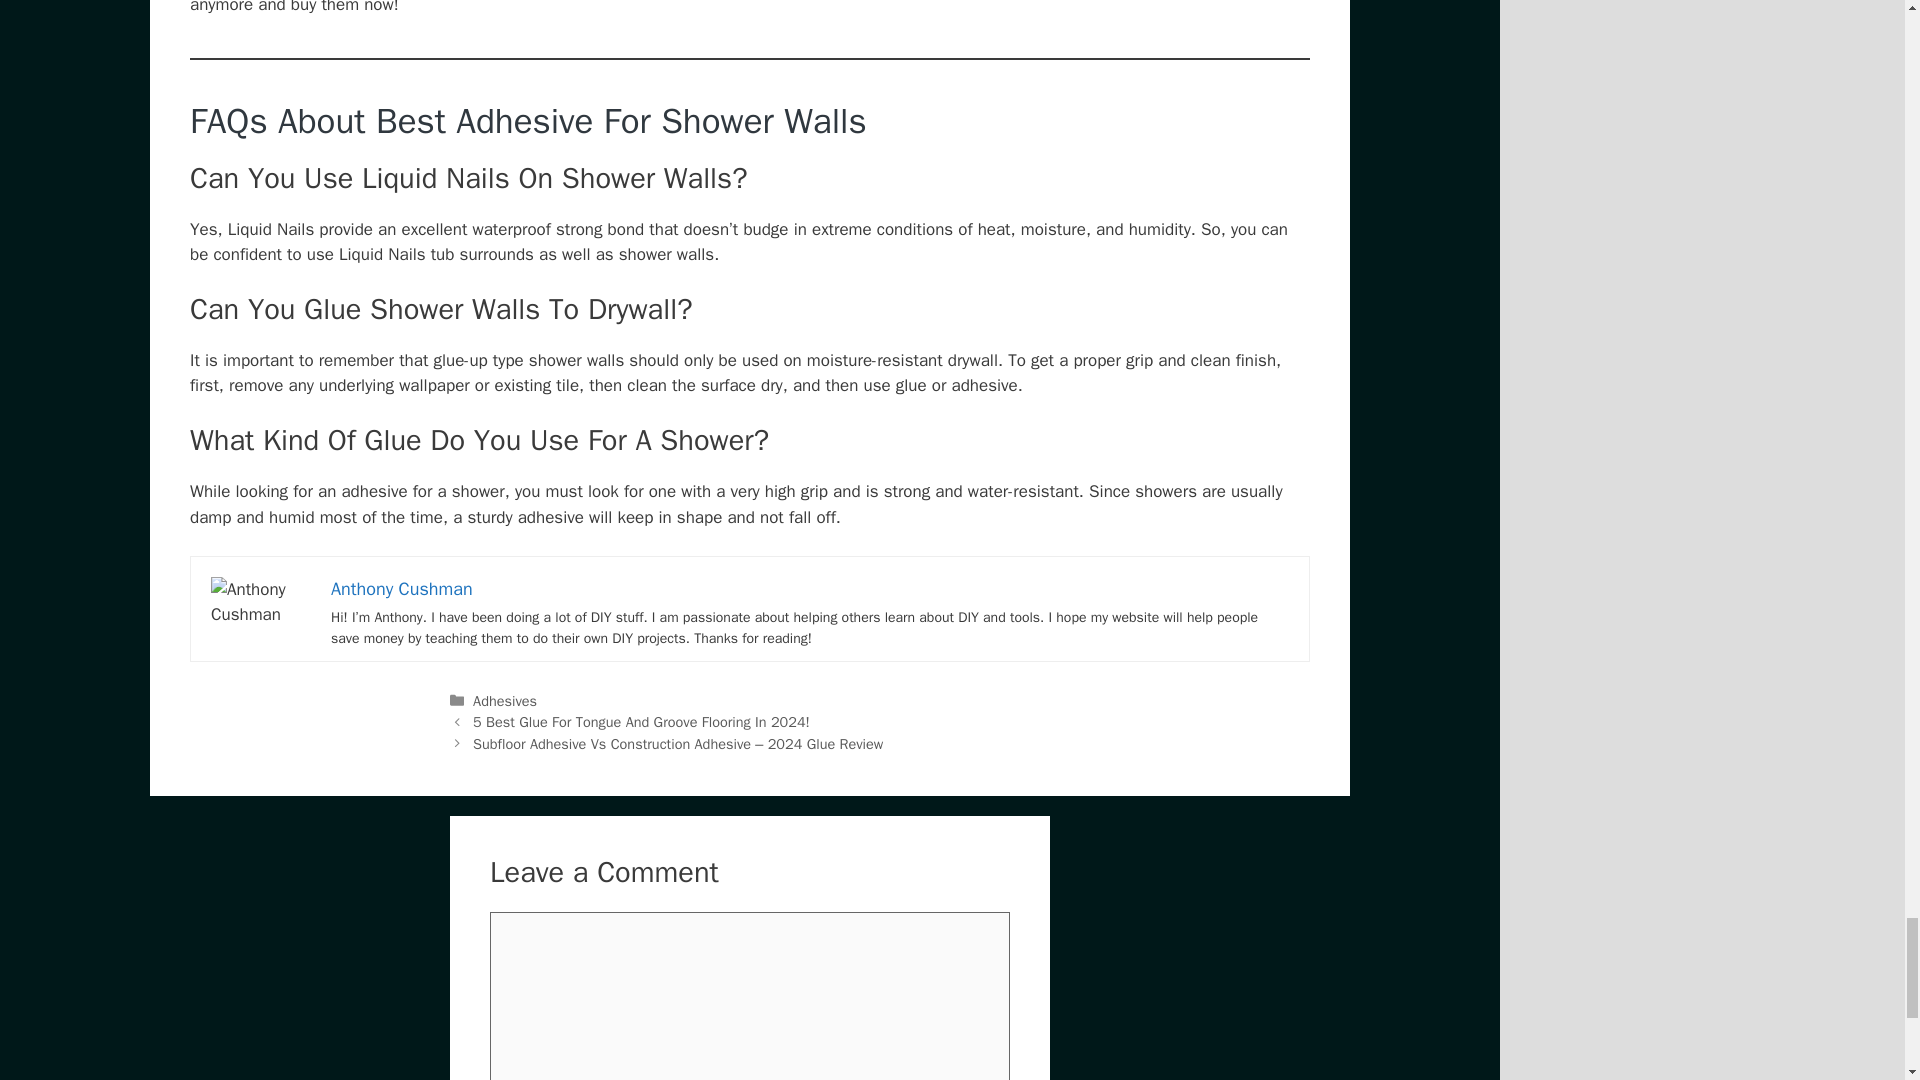  I want to click on Anthony Cushman, so click(401, 588).